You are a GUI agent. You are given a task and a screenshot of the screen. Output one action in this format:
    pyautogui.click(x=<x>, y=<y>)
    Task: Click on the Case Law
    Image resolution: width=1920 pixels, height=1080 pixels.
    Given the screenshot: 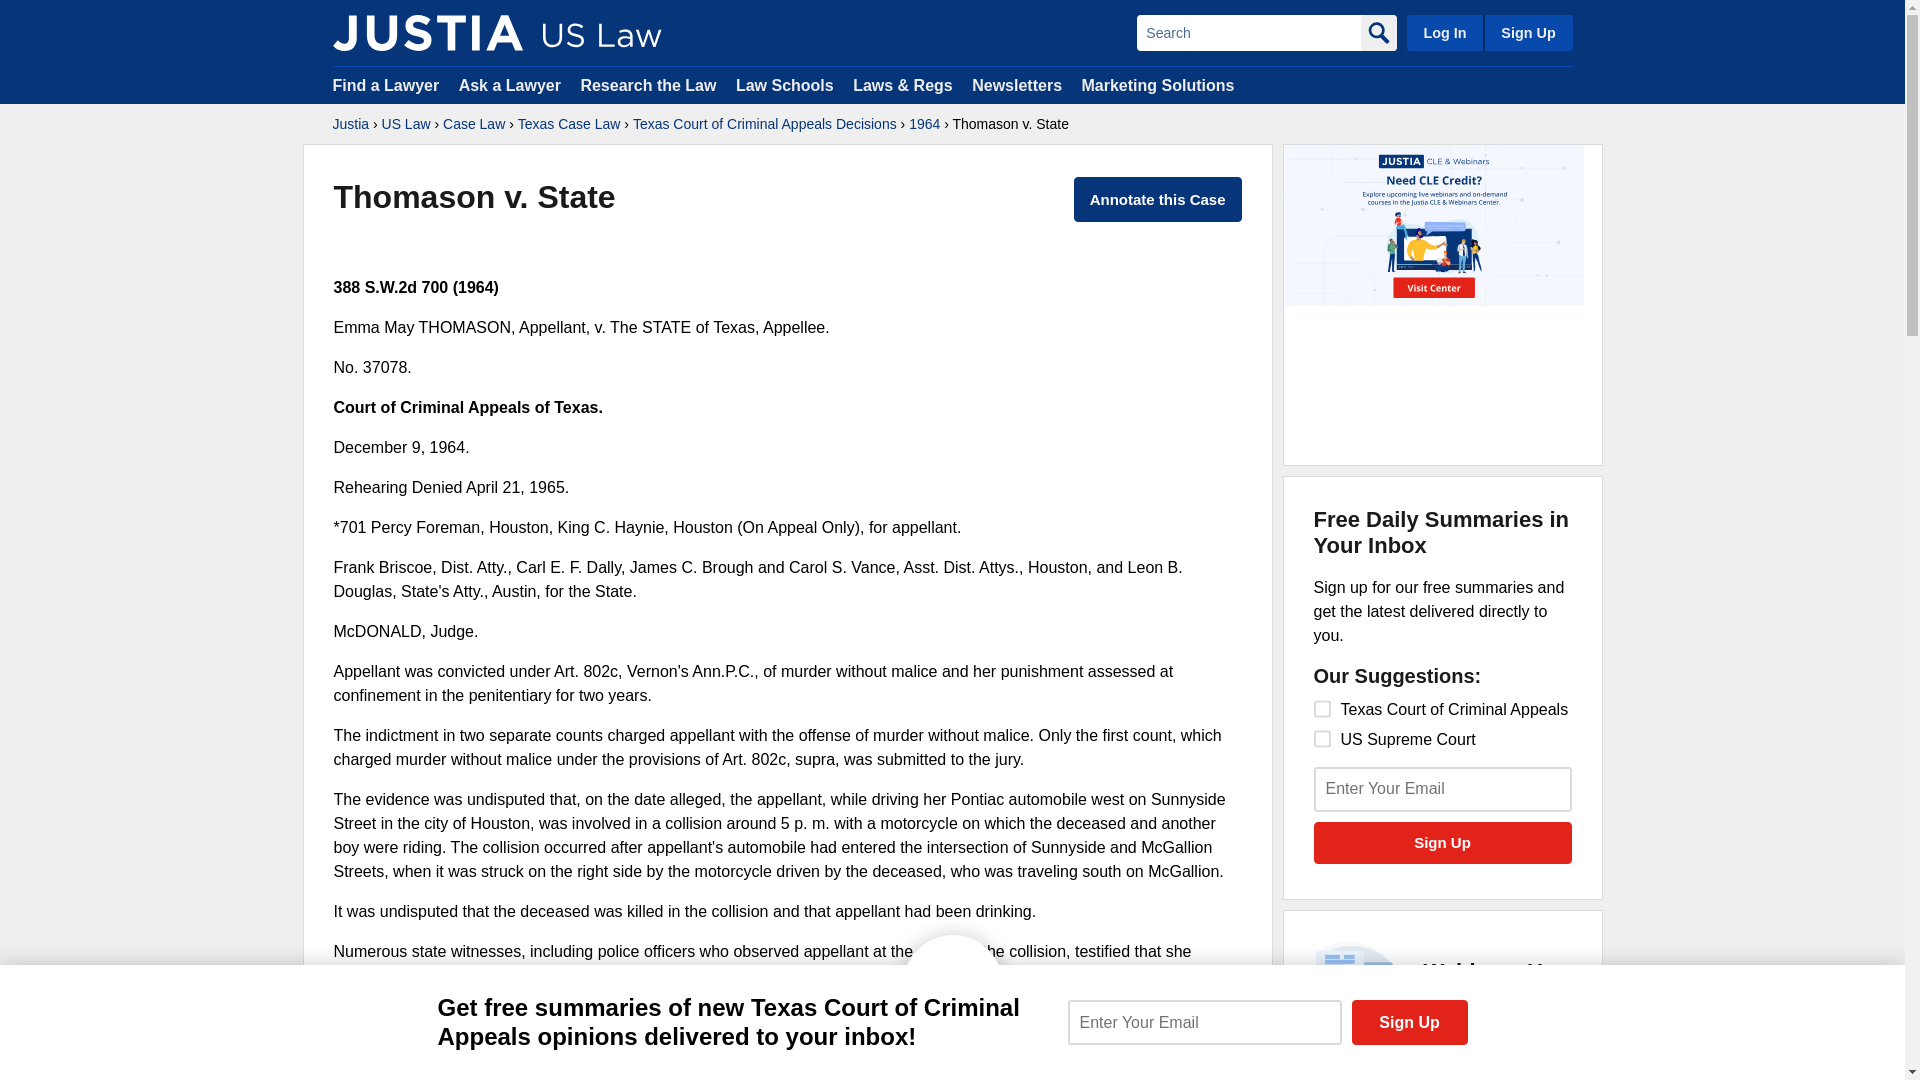 What is the action you would take?
    pyautogui.click(x=474, y=124)
    